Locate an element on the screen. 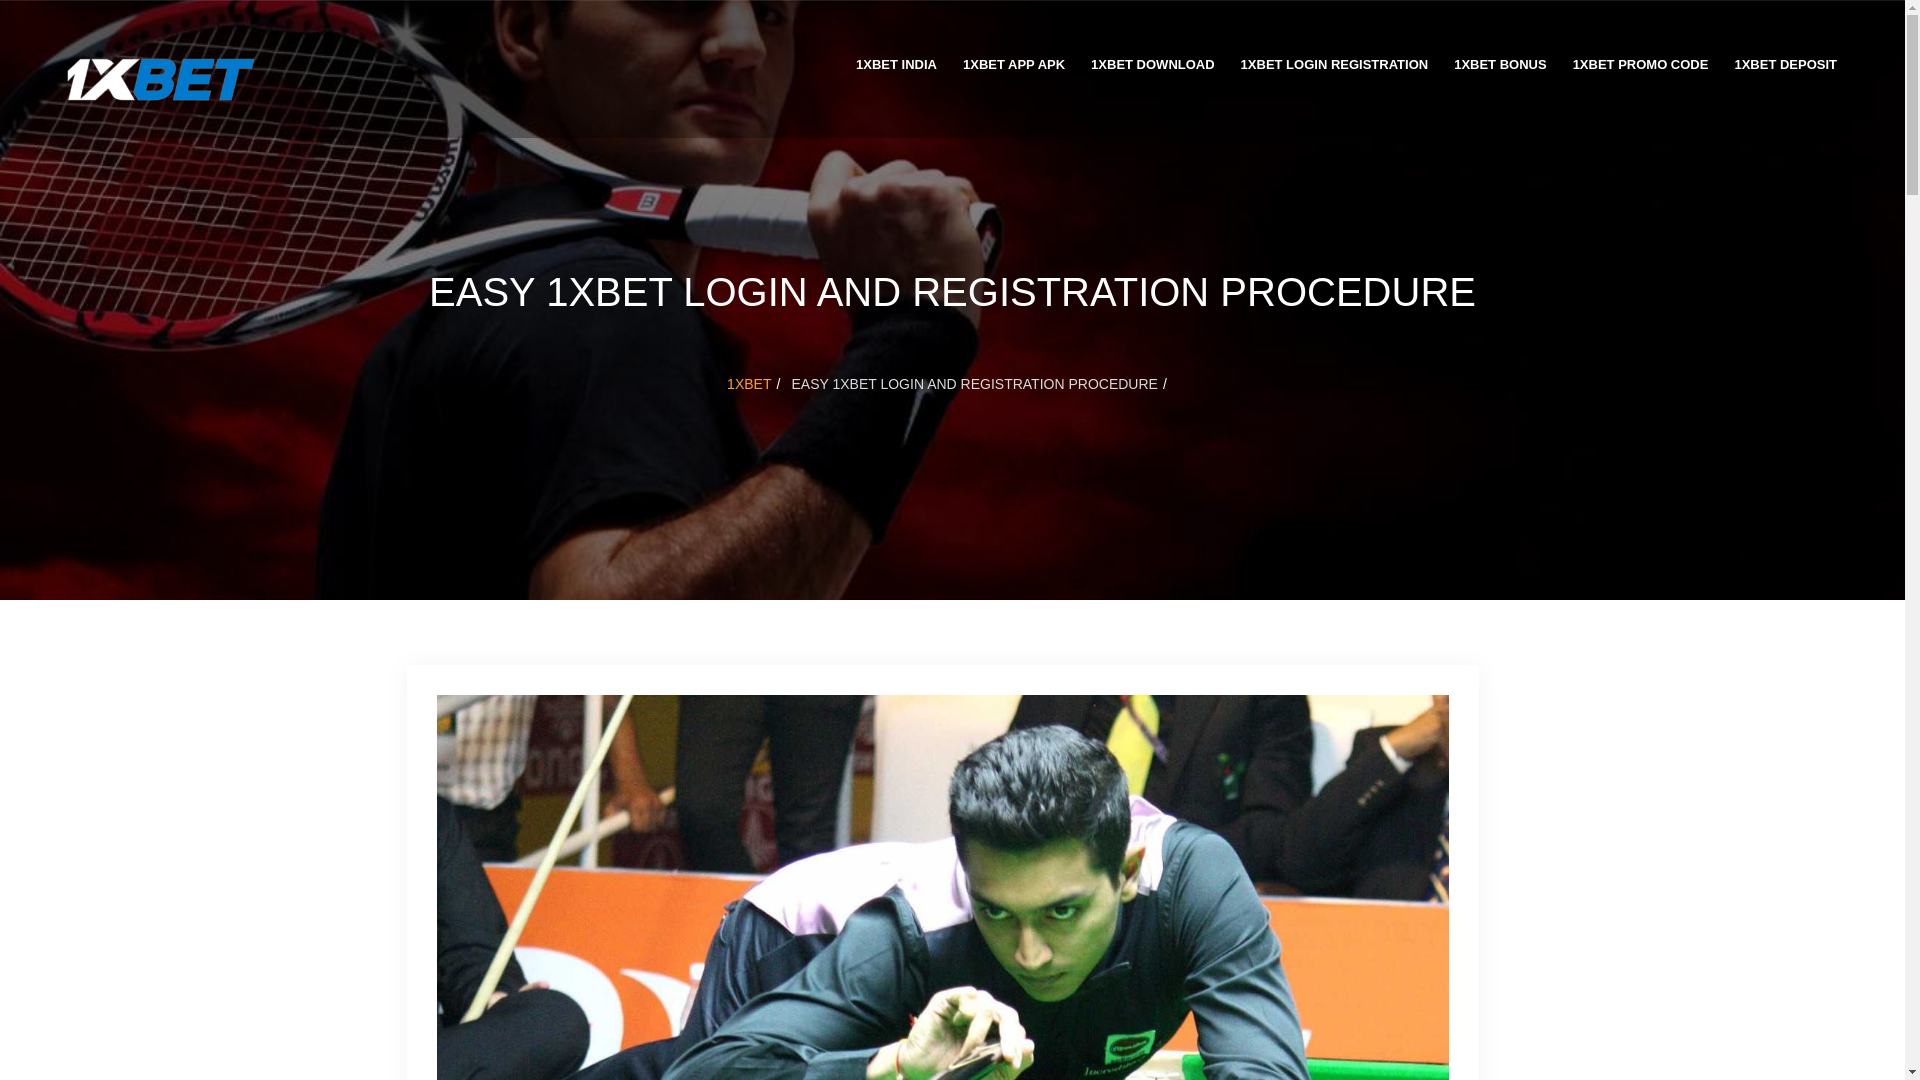 The width and height of the screenshot is (1920, 1080). 1XBET DEPOSIT is located at coordinates (1786, 70).